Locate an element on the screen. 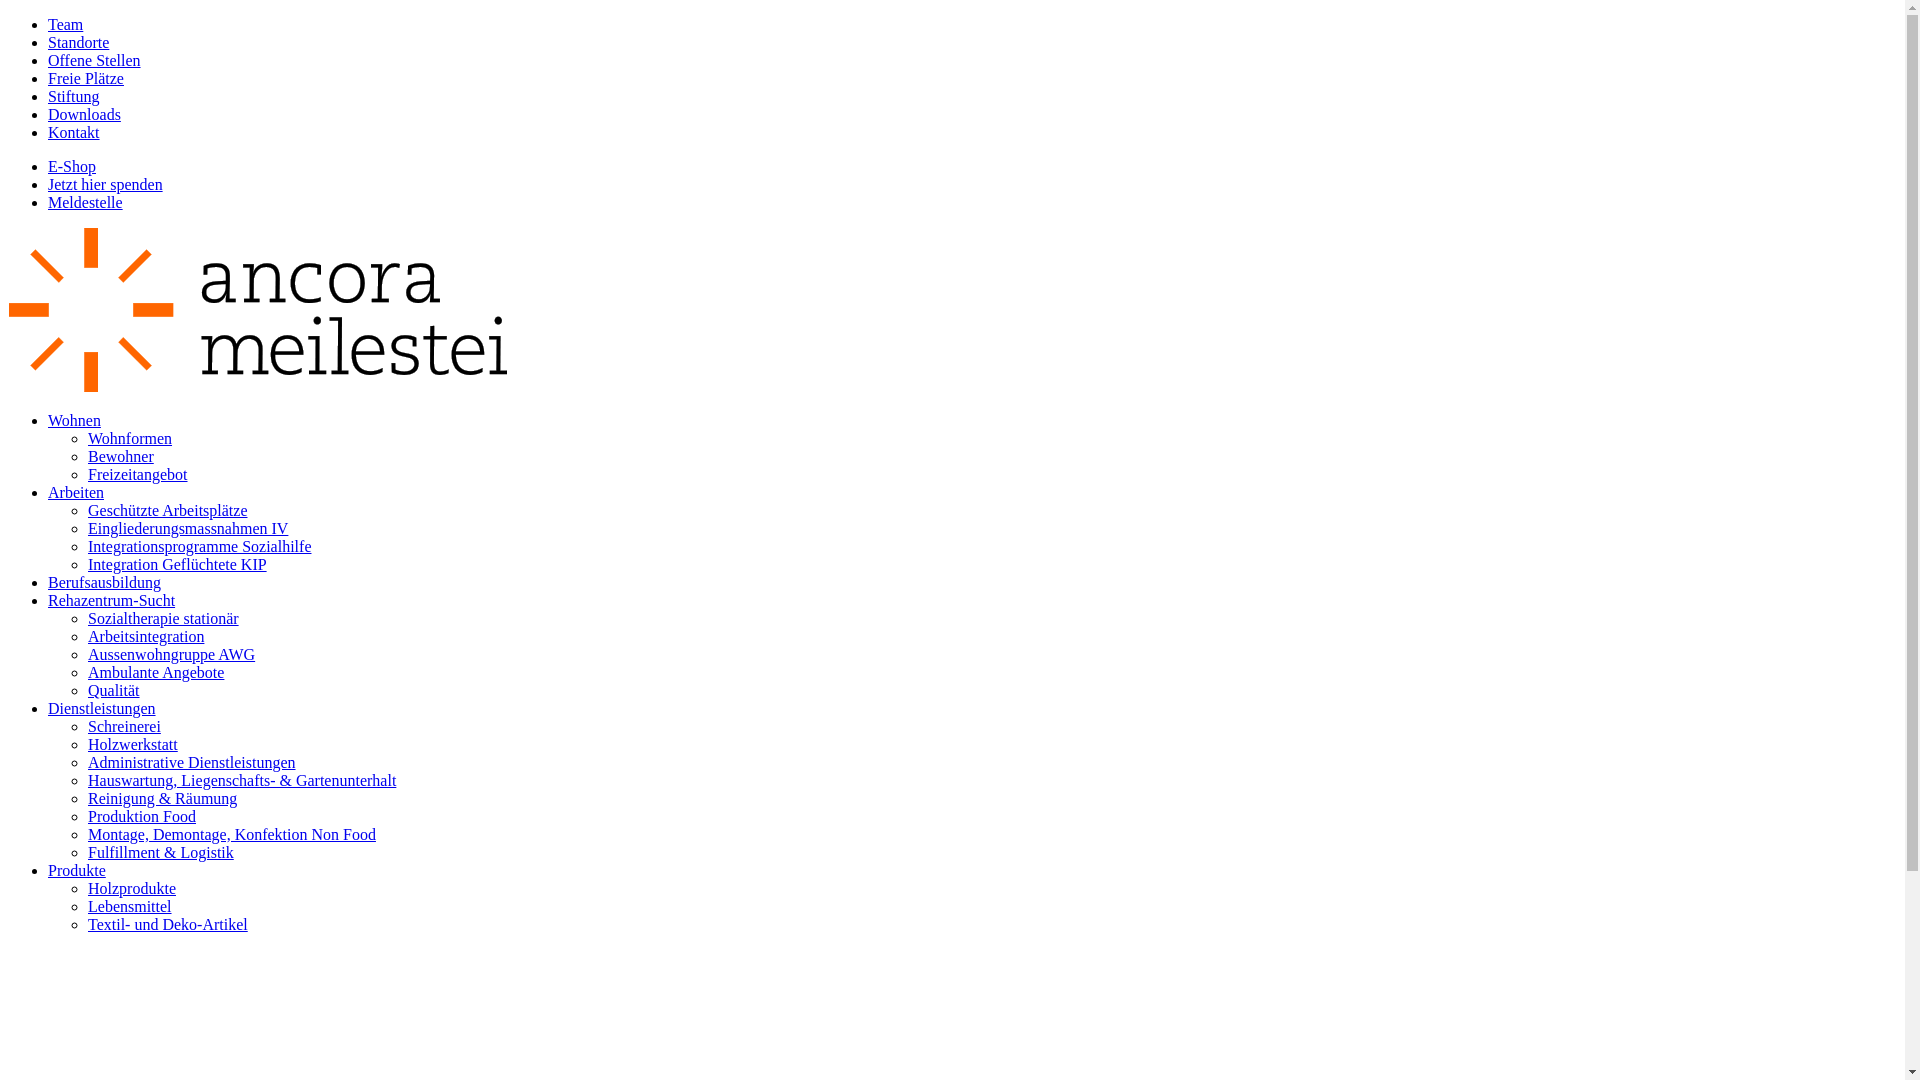  E-Shop is located at coordinates (72, 166).